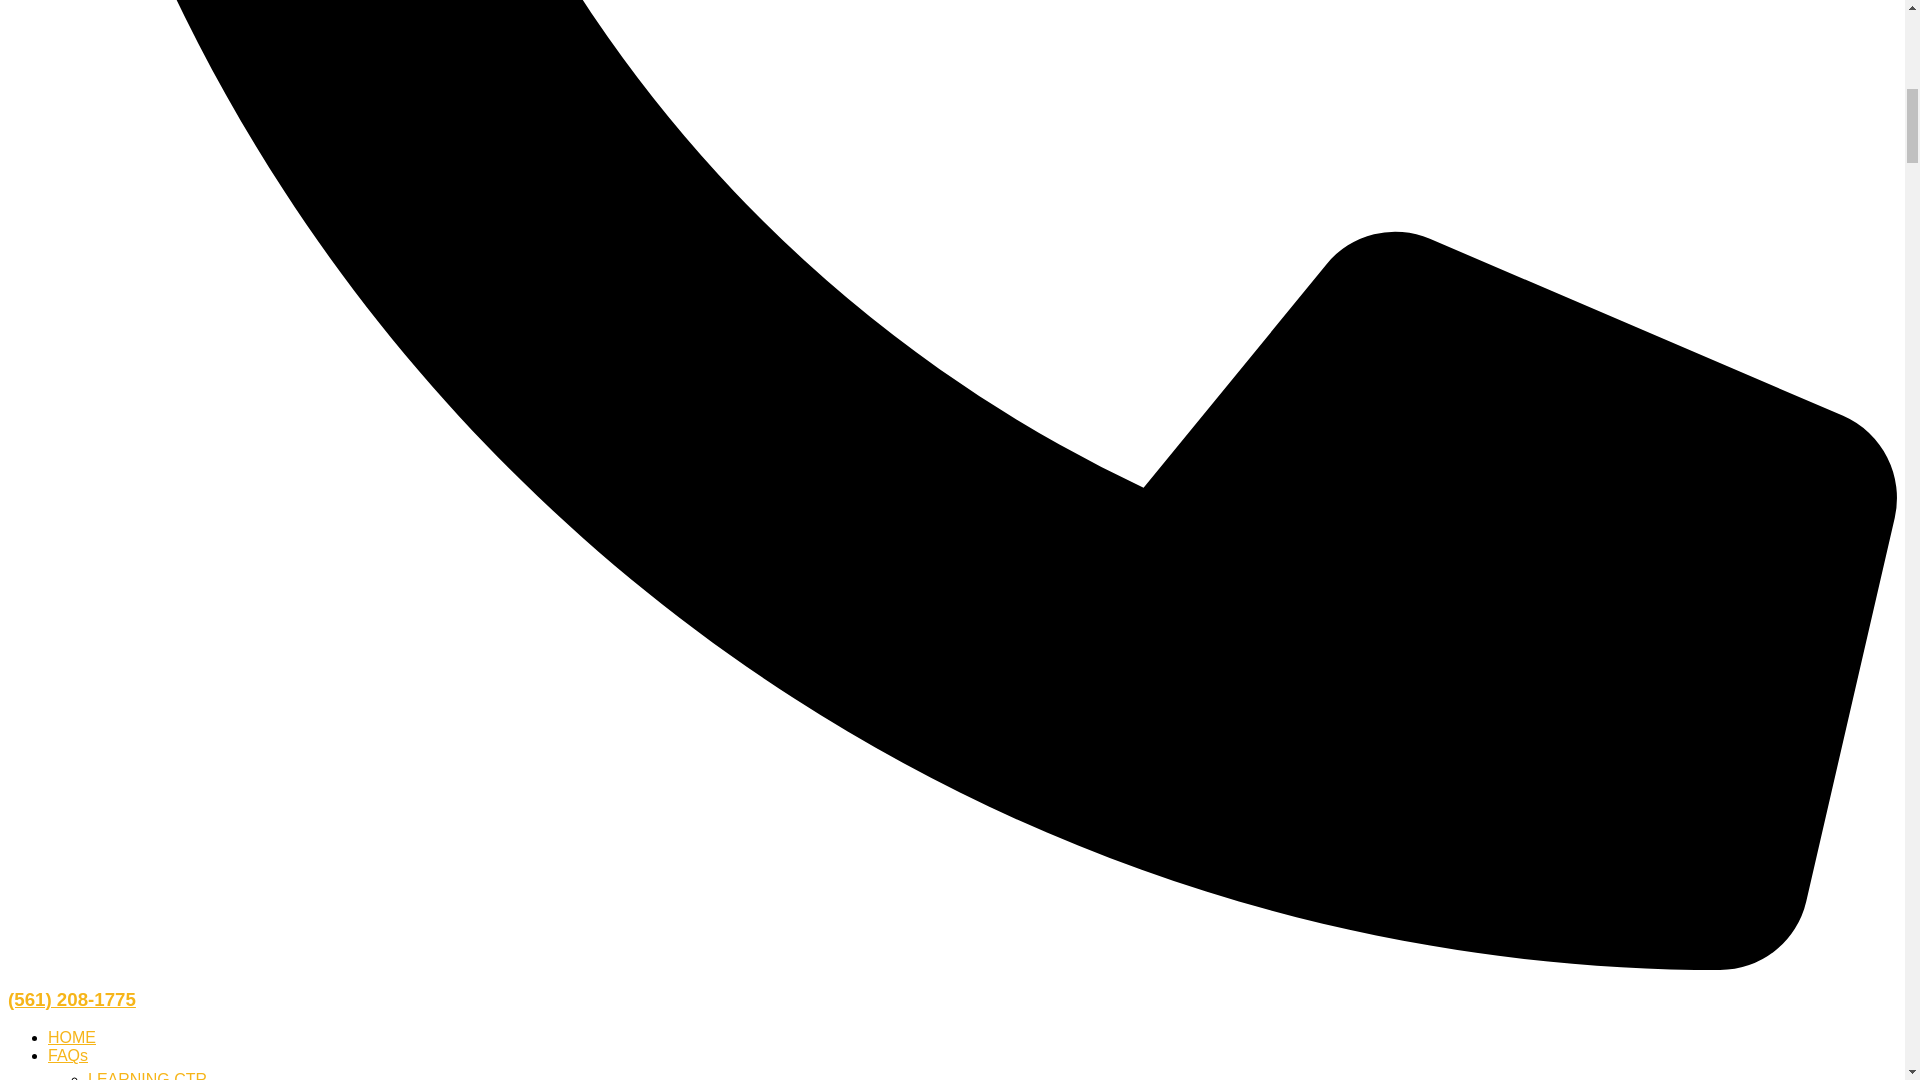 The image size is (1920, 1080). Describe the element at coordinates (72, 1038) in the screenshot. I see `HOME` at that location.